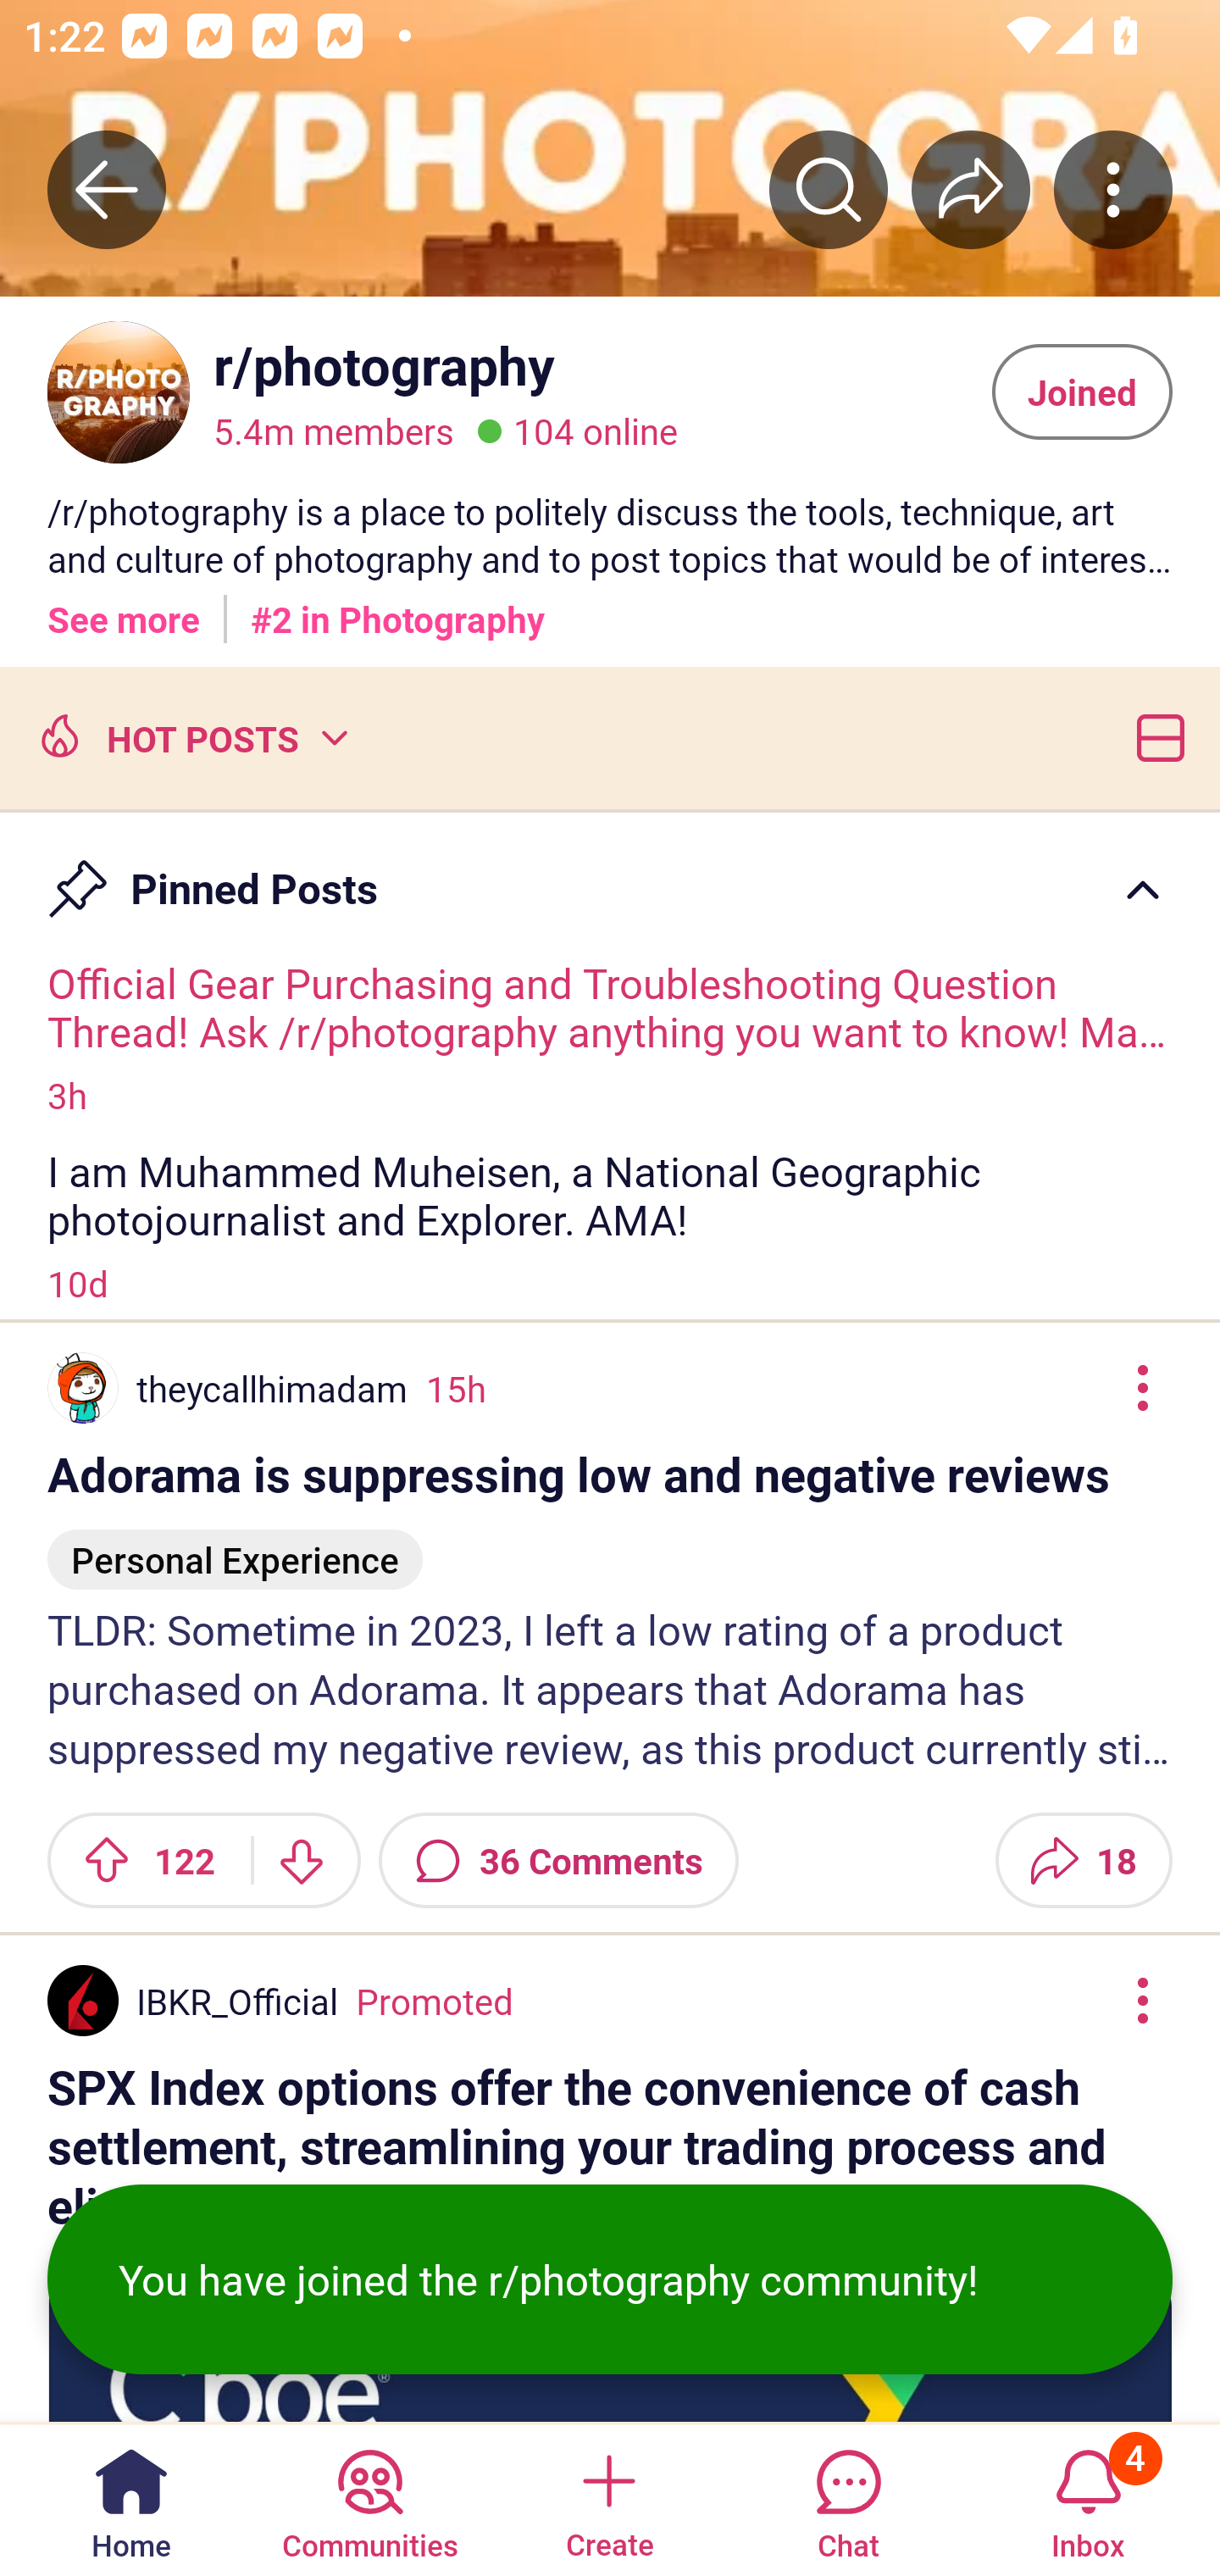 The image size is (1220, 2576). What do you see at coordinates (608, 2498) in the screenshot?
I see `Create a post Create` at bounding box center [608, 2498].